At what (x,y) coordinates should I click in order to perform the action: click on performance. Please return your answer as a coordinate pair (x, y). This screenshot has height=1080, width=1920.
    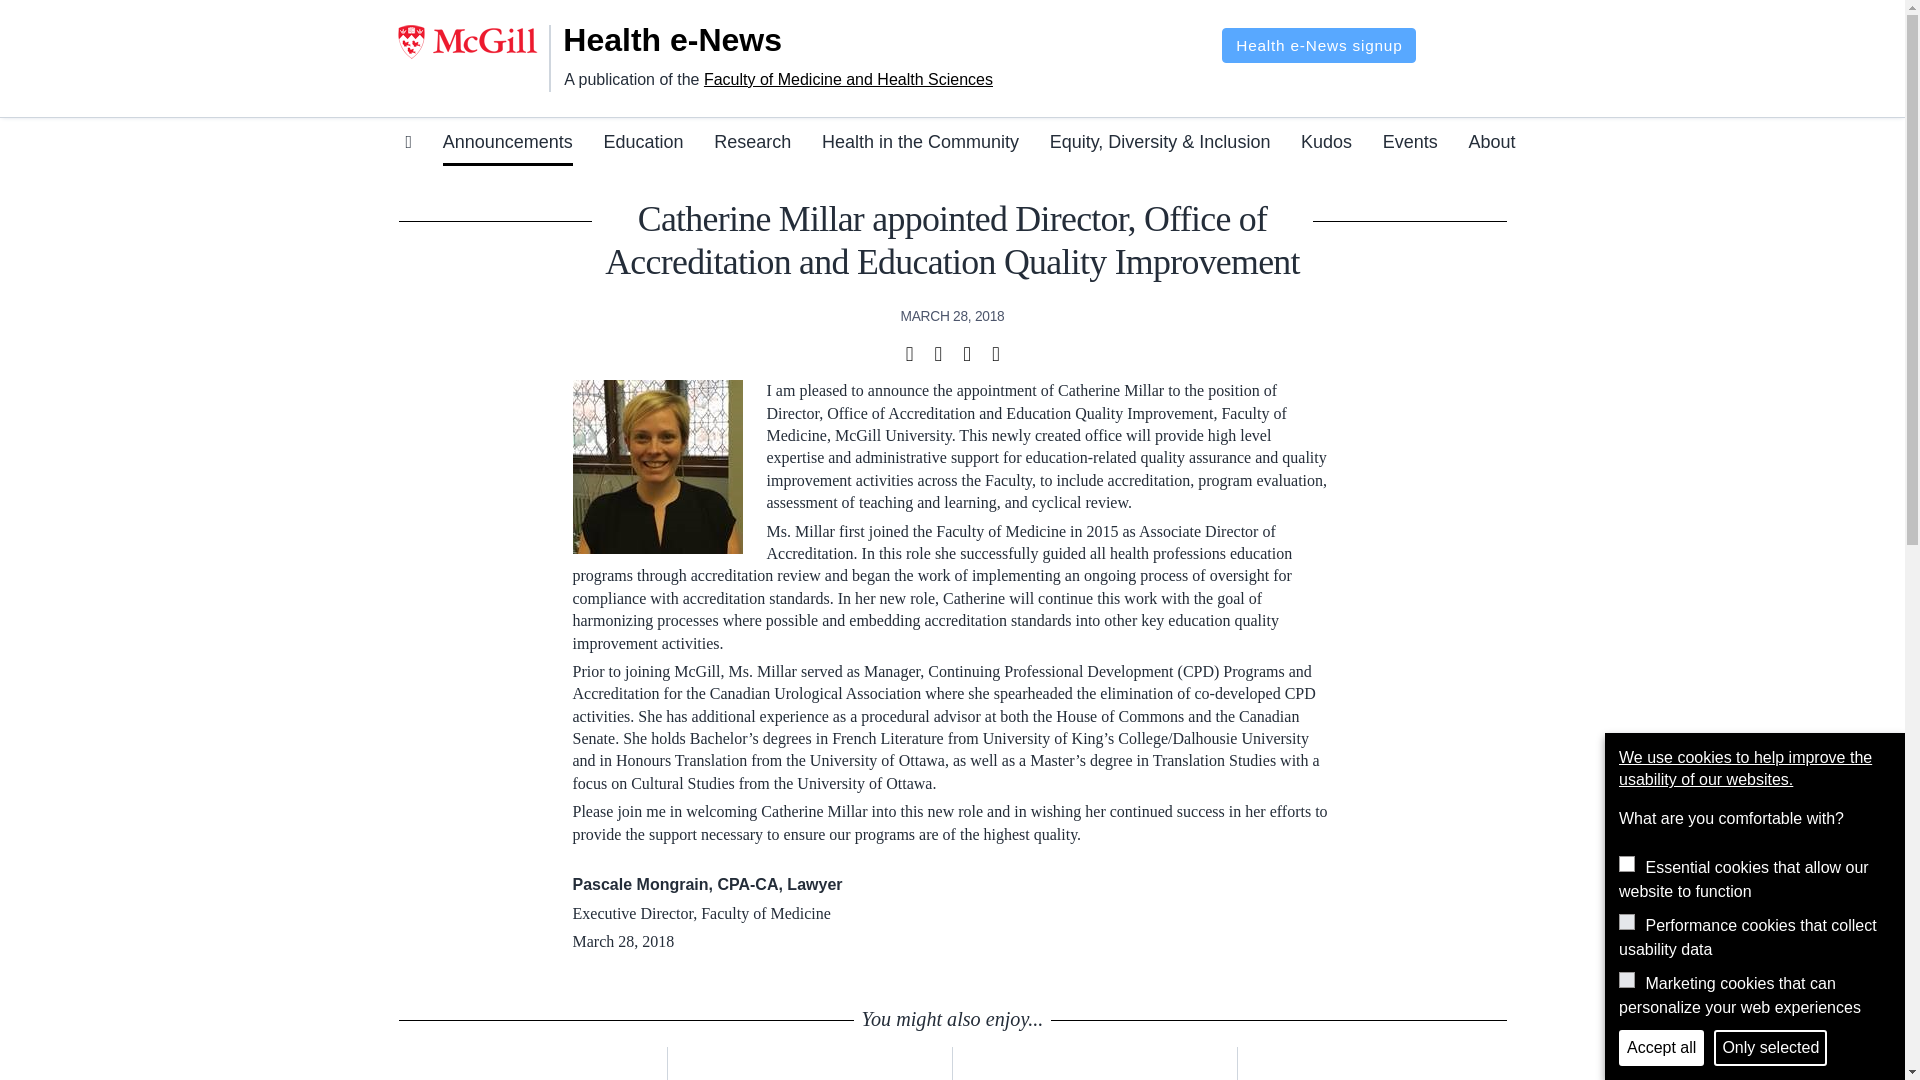
    Looking at the image, I should click on (1626, 921).